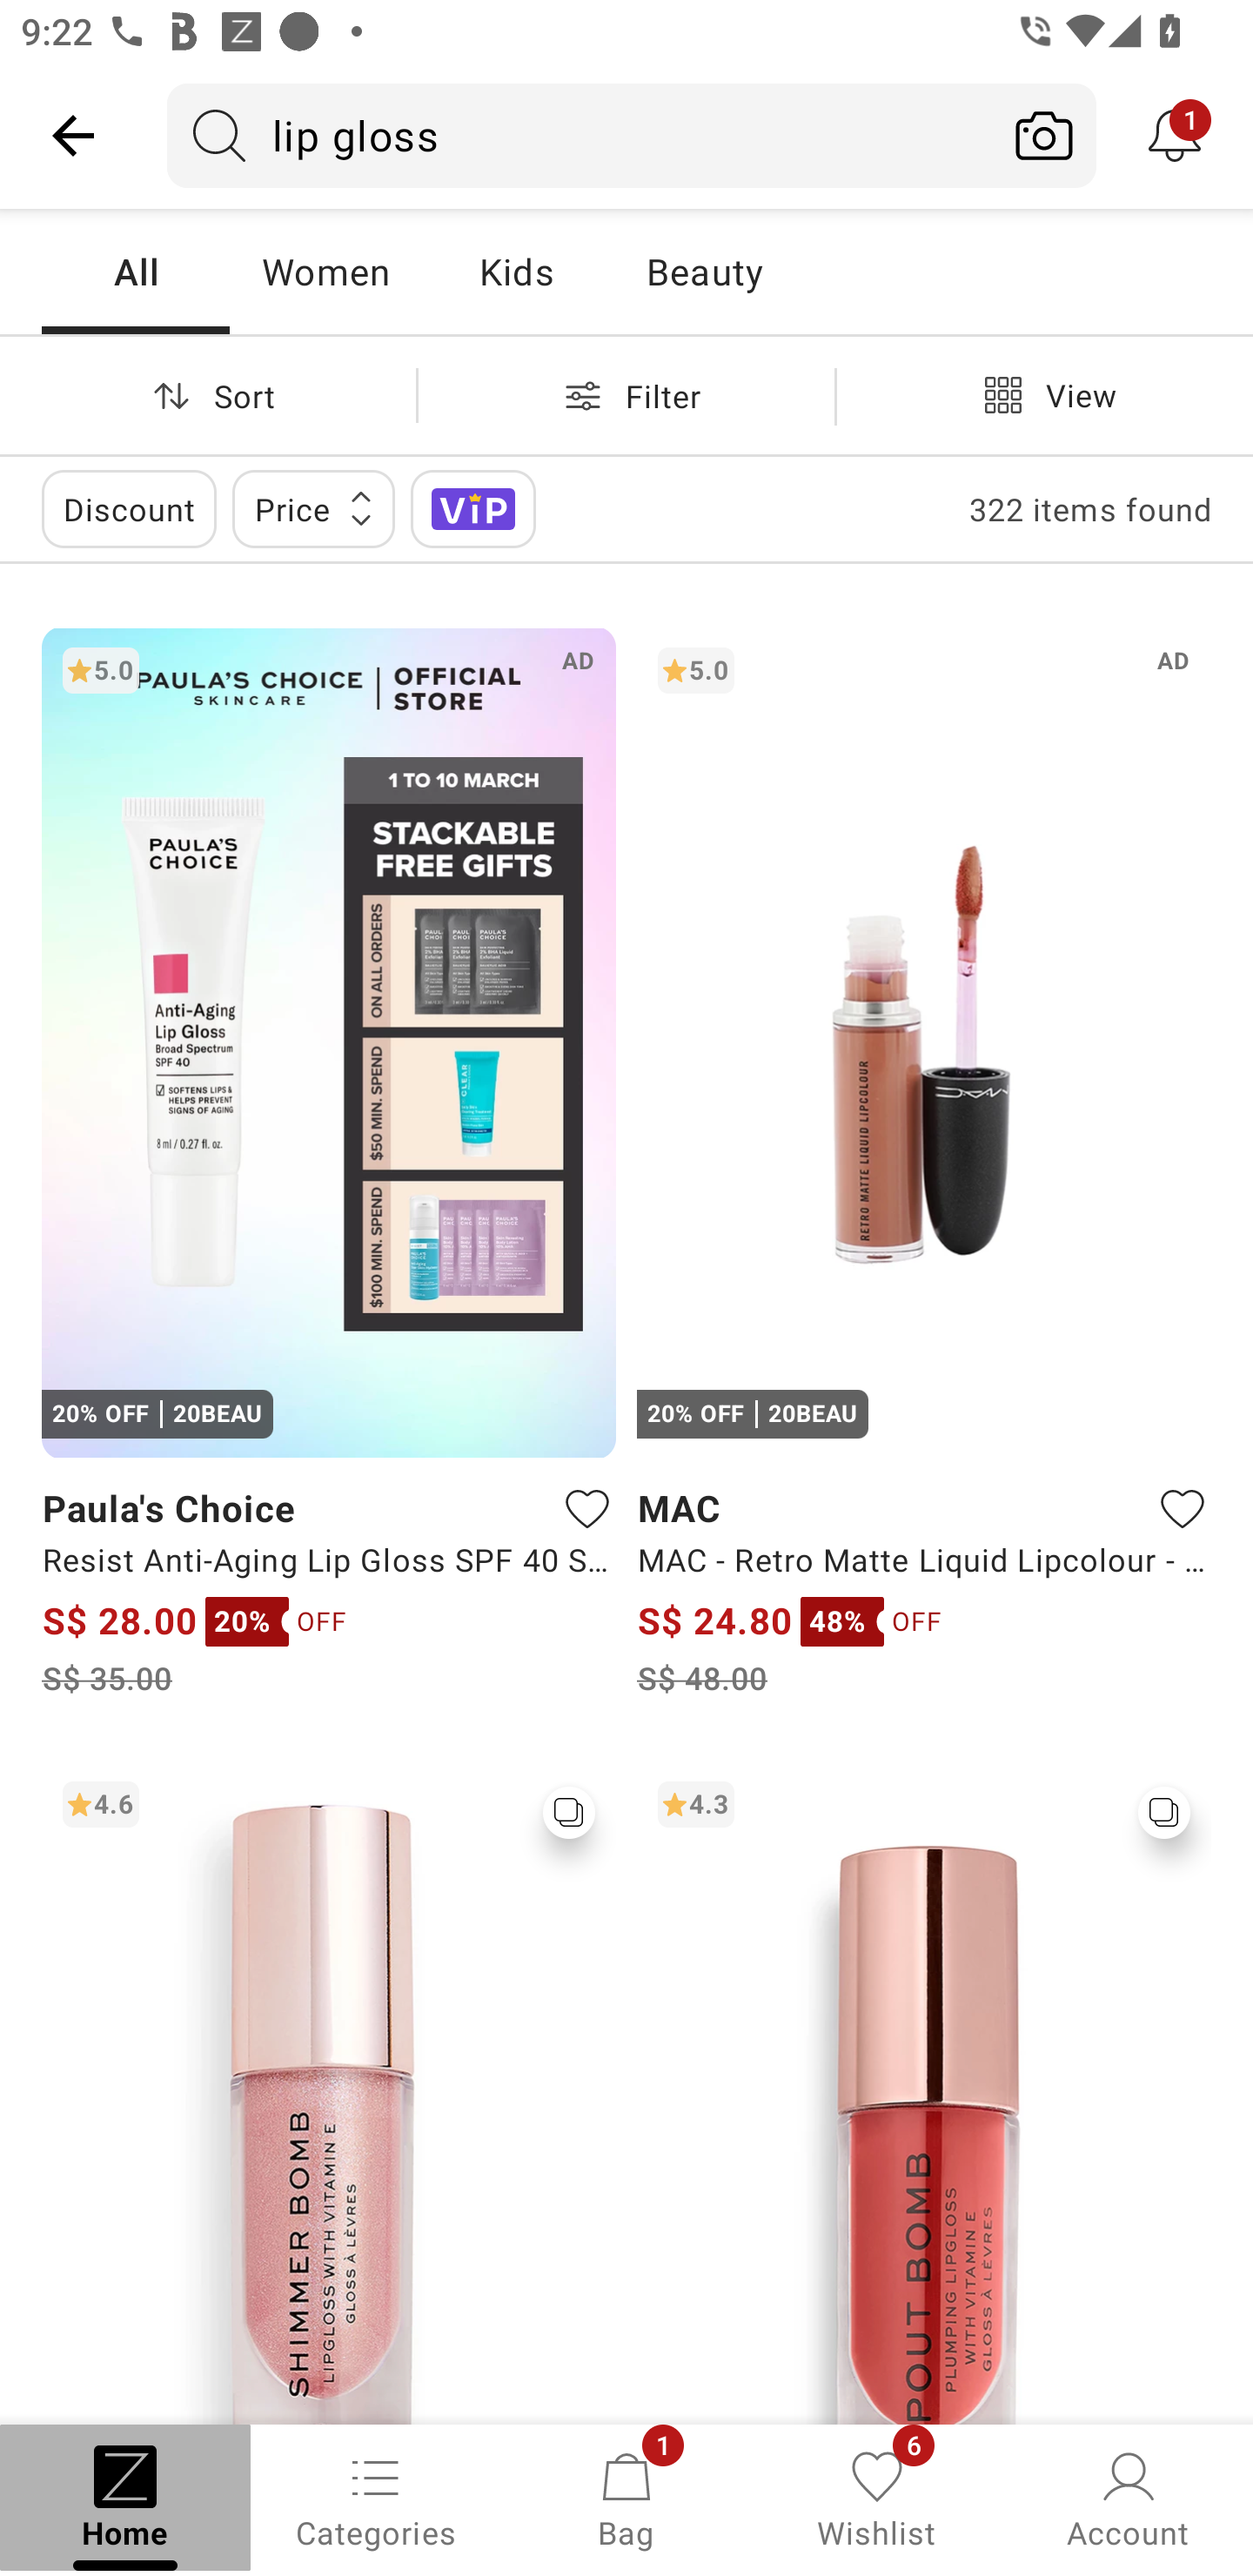  What do you see at coordinates (129, 508) in the screenshot?
I see `Discount` at bounding box center [129, 508].